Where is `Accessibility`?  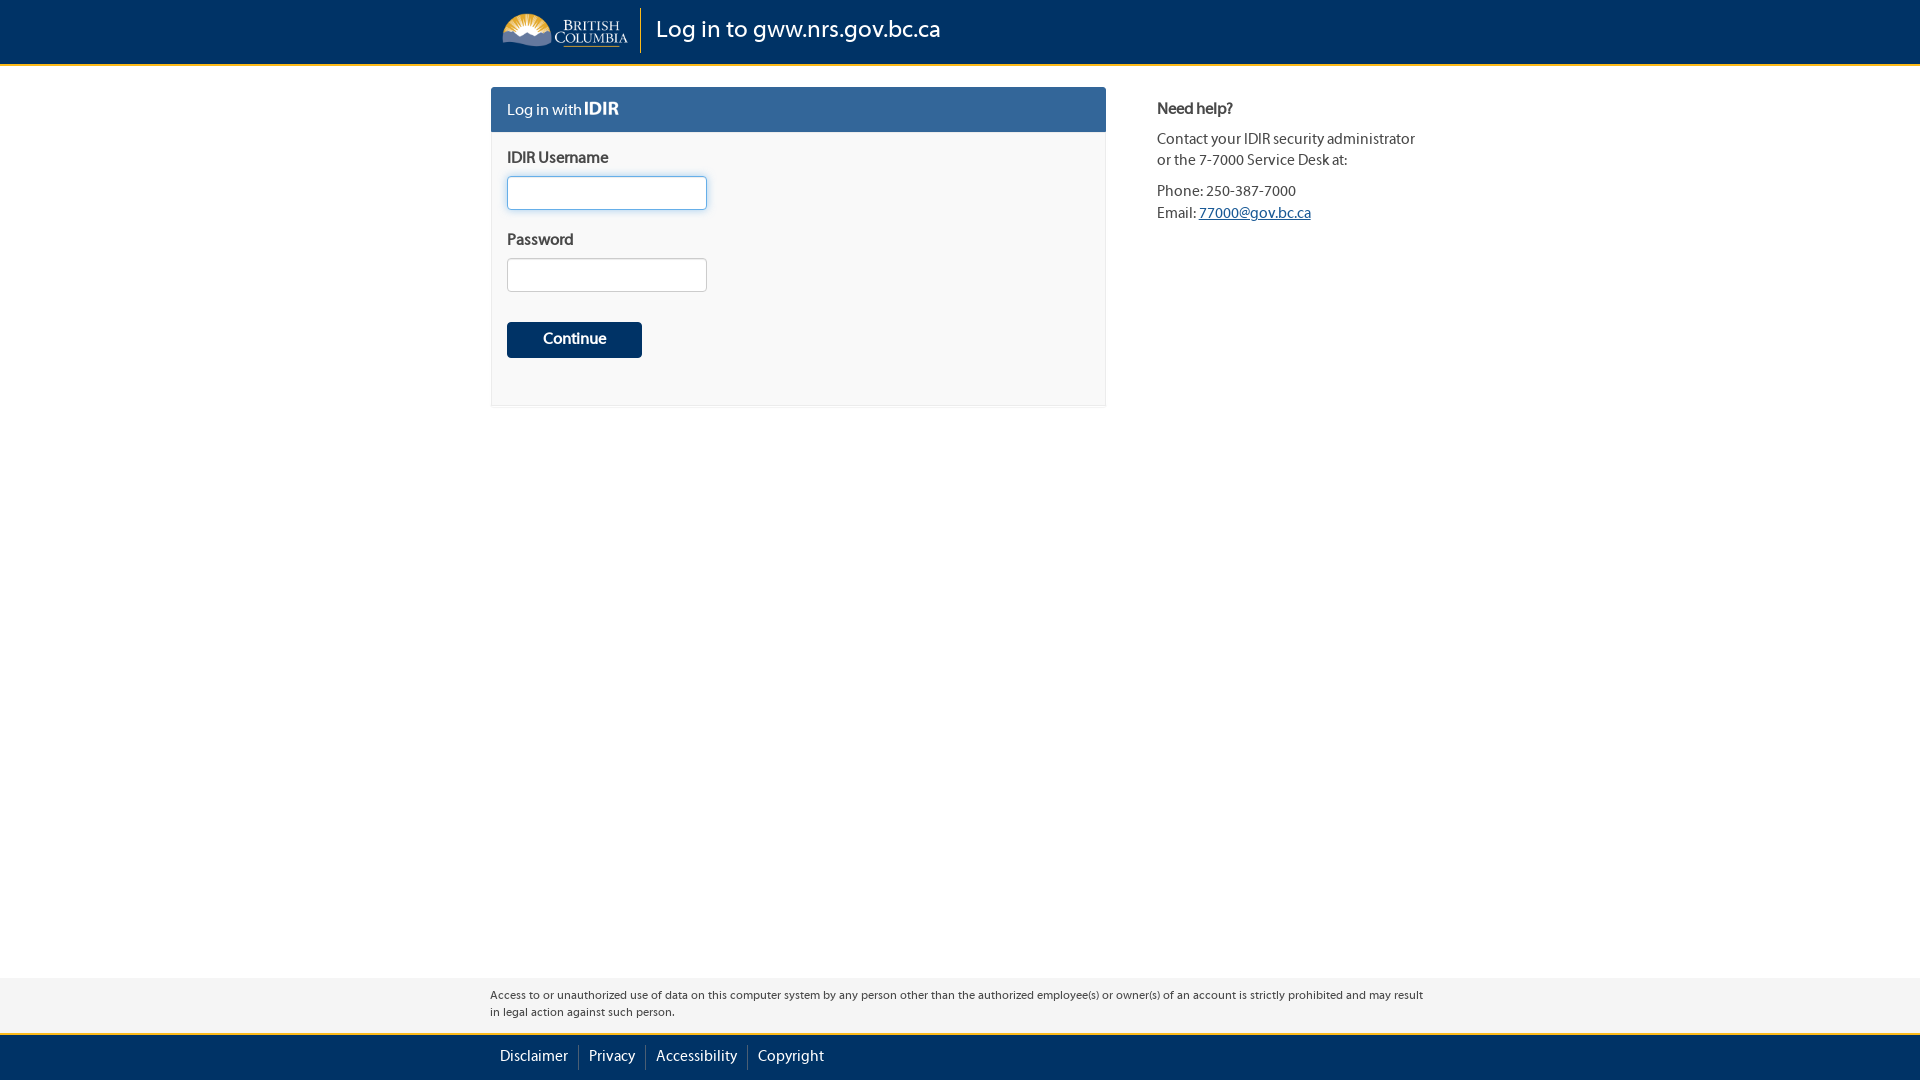
Accessibility is located at coordinates (696, 1058).